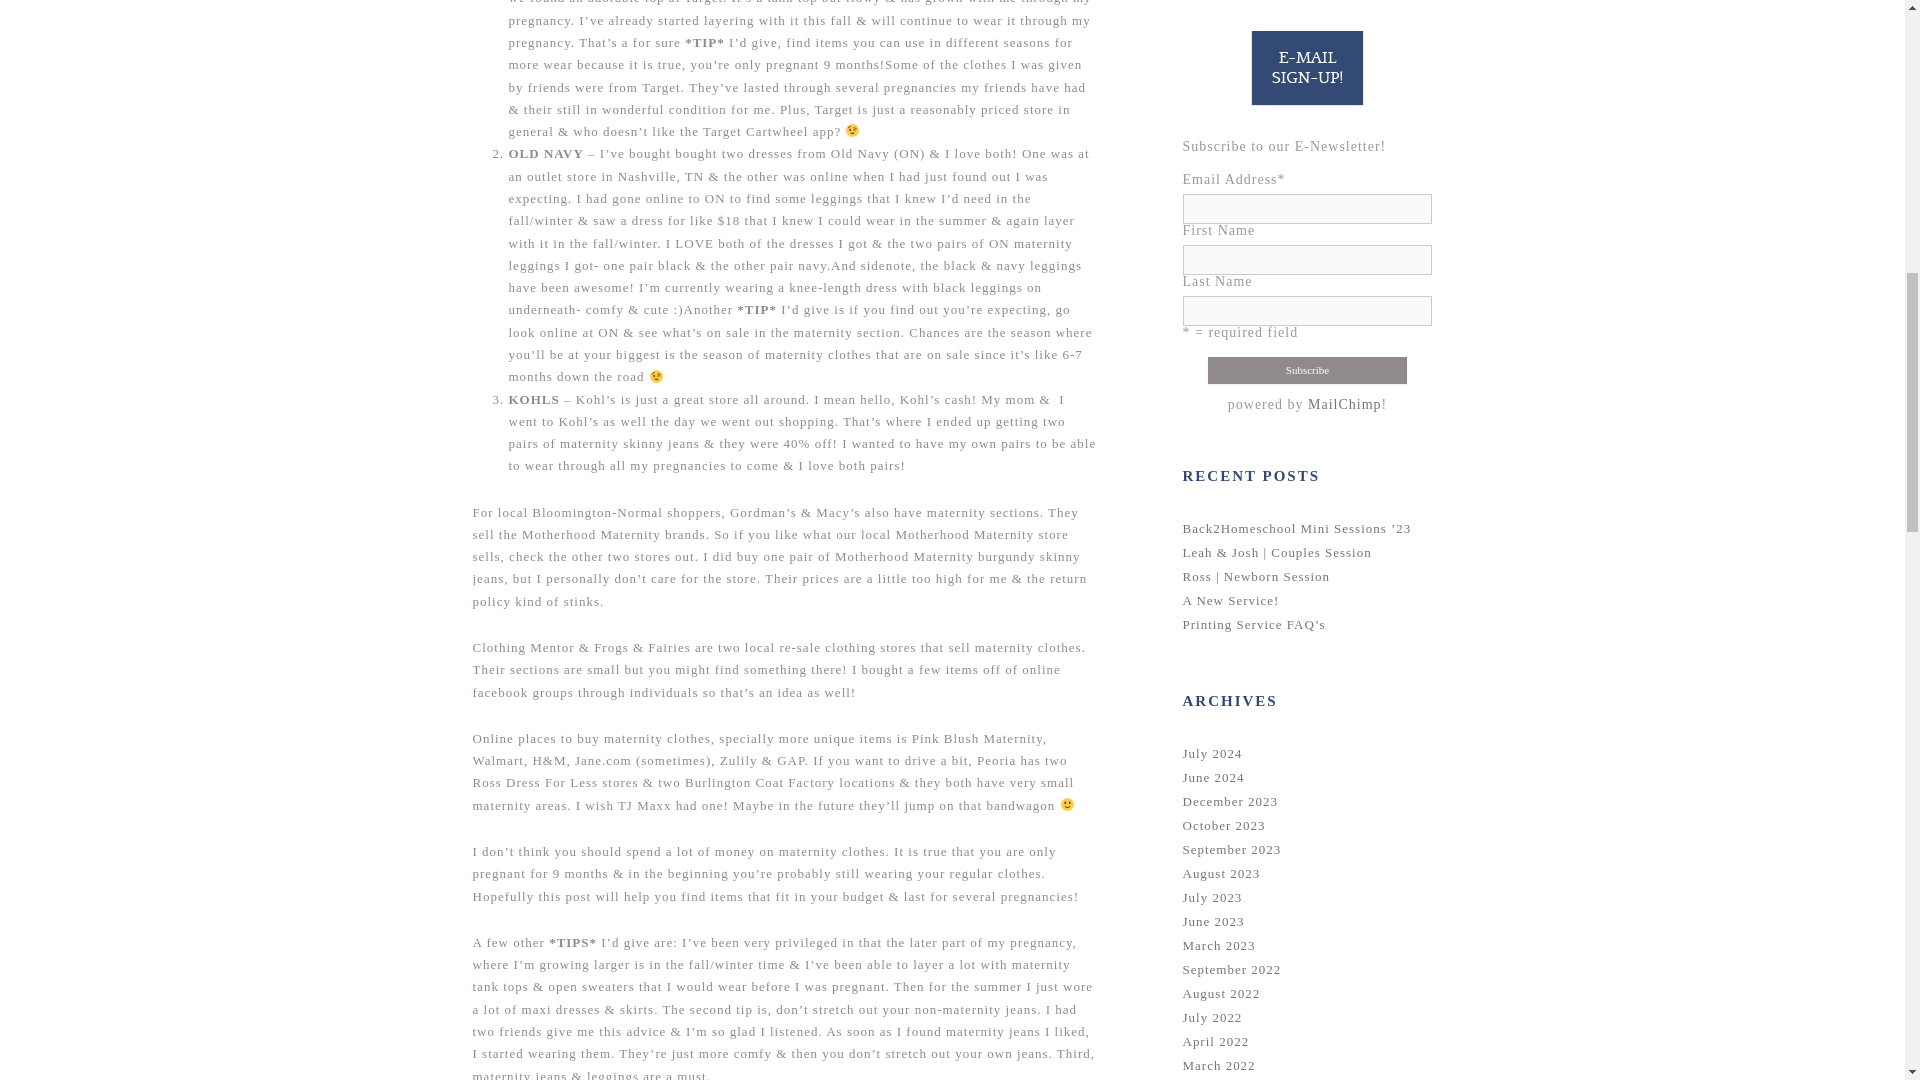 The height and width of the screenshot is (1080, 1920). I want to click on July 2024, so click(1212, 754).